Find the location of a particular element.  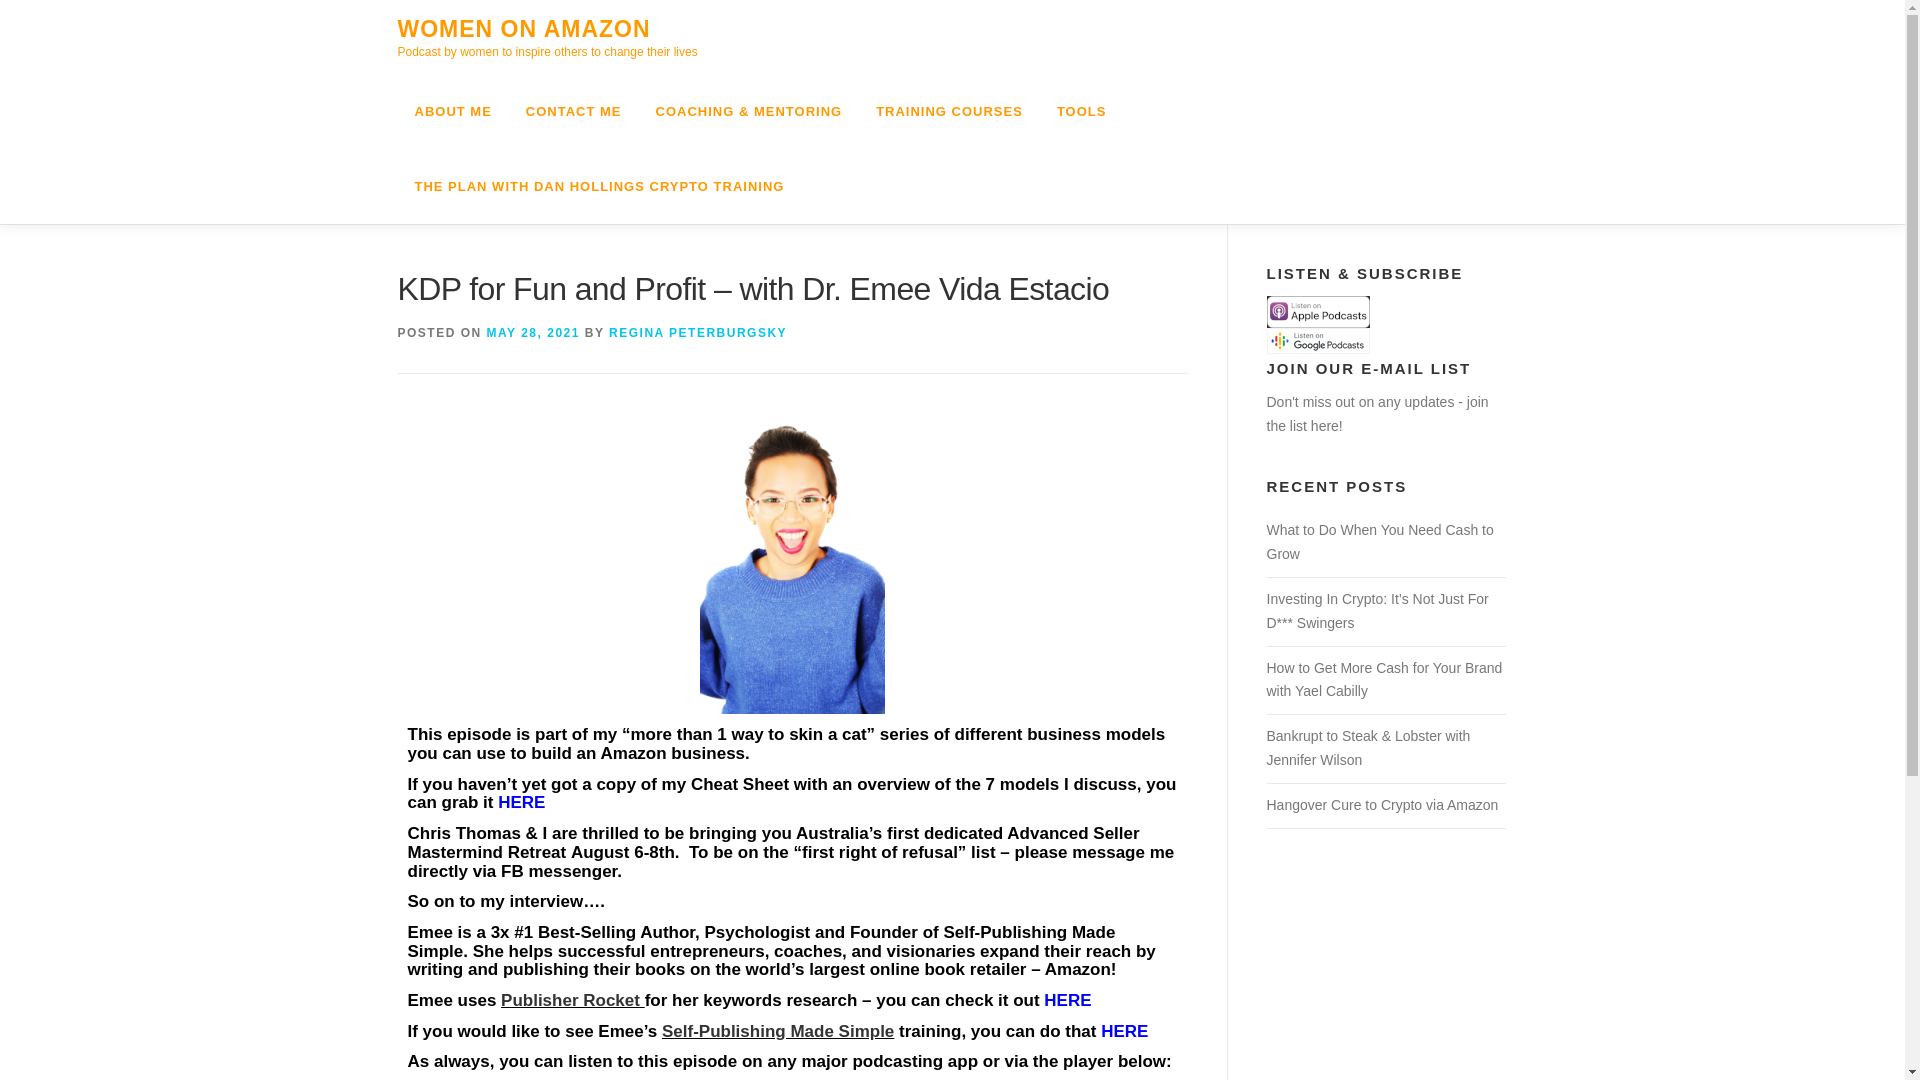

ABOUT ME is located at coordinates (452, 112).